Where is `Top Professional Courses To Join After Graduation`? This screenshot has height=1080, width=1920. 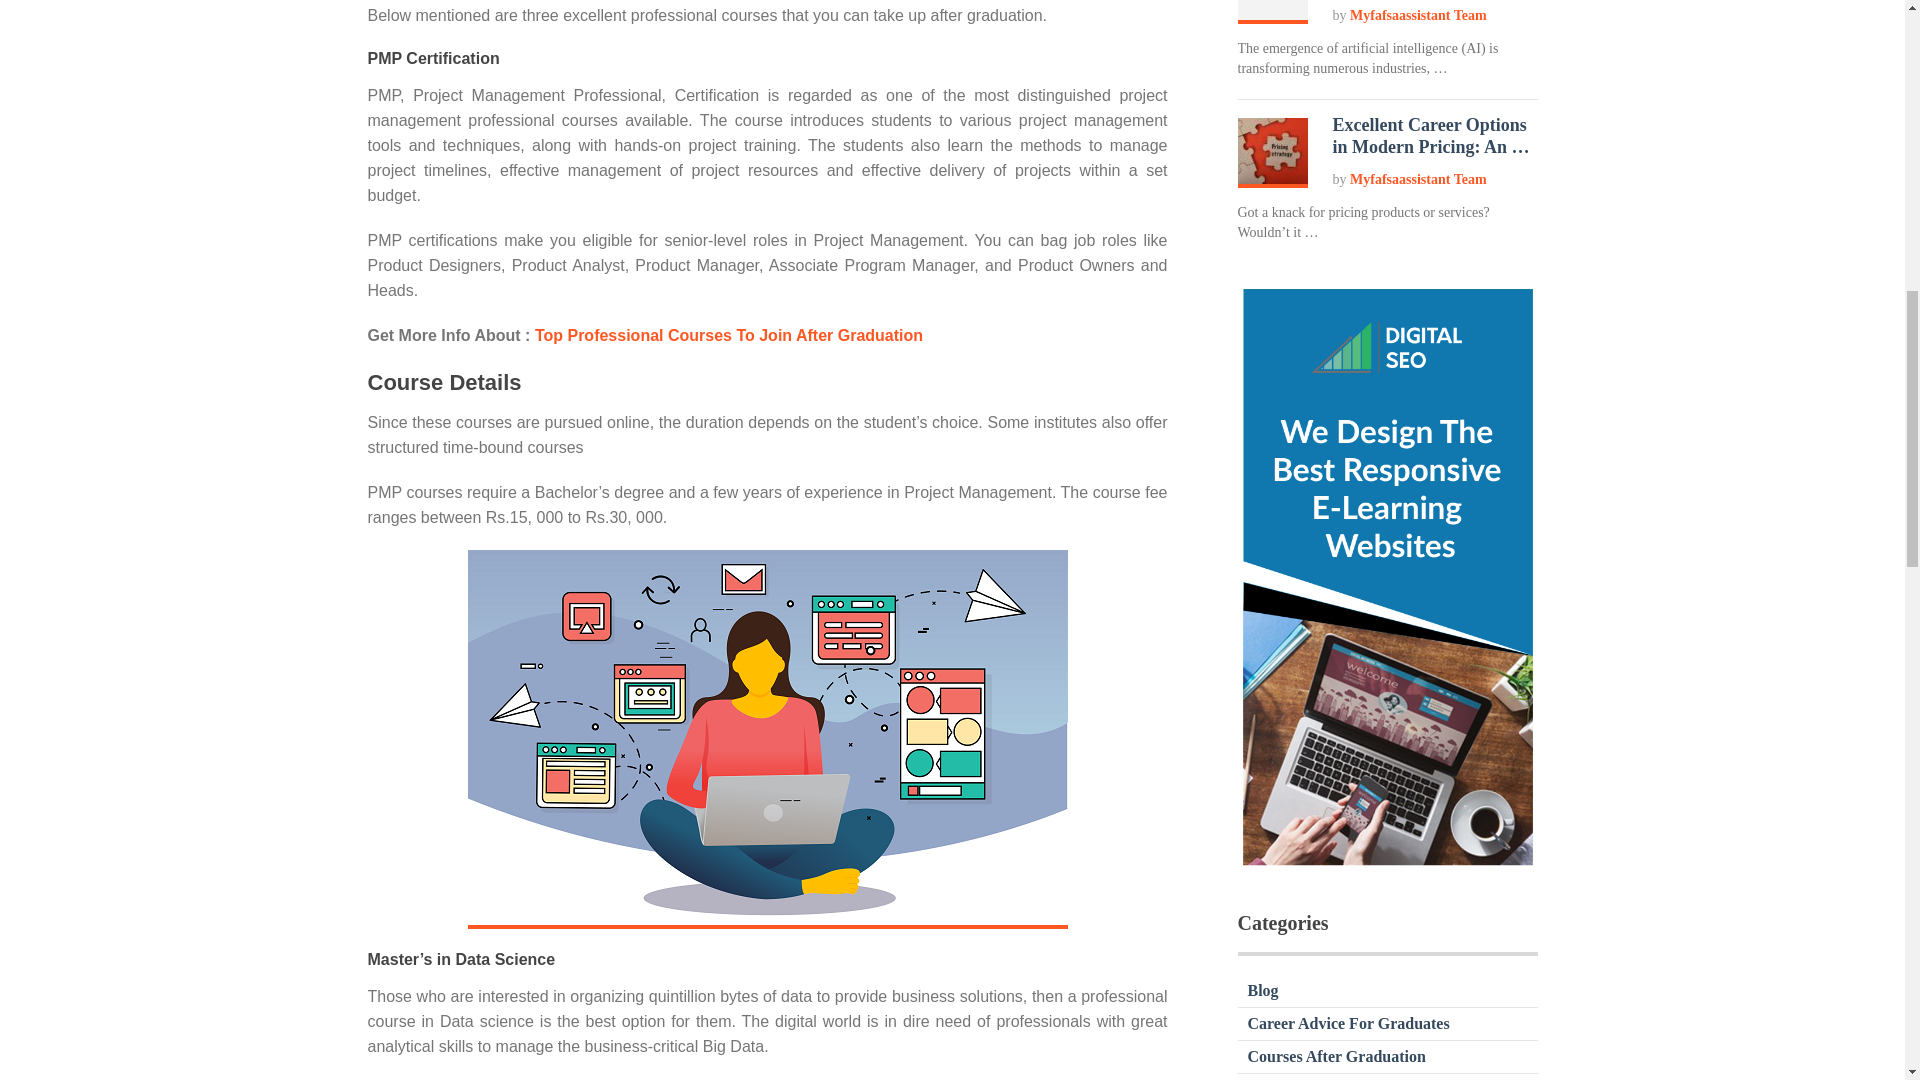 Top Professional Courses To Join After Graduation is located at coordinates (729, 336).